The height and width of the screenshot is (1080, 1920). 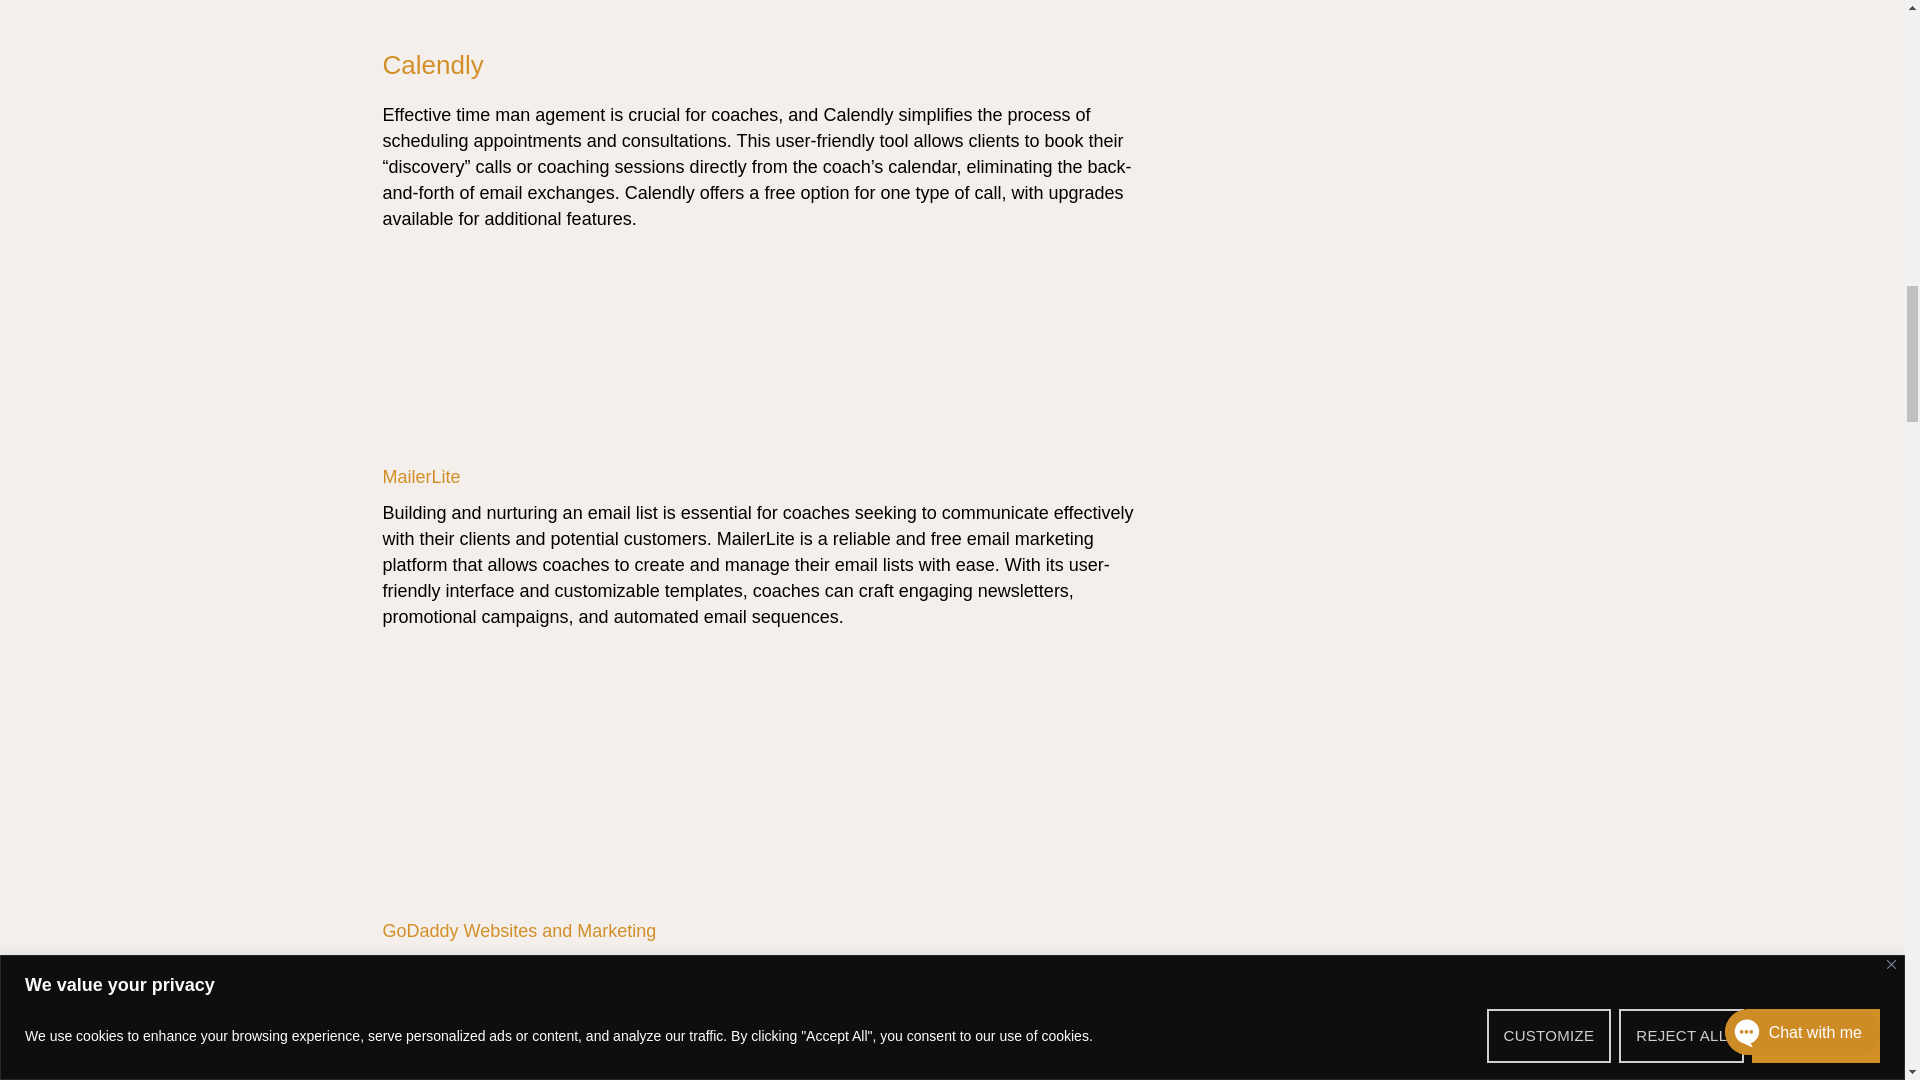 I want to click on MailerLite, so click(x=421, y=476).